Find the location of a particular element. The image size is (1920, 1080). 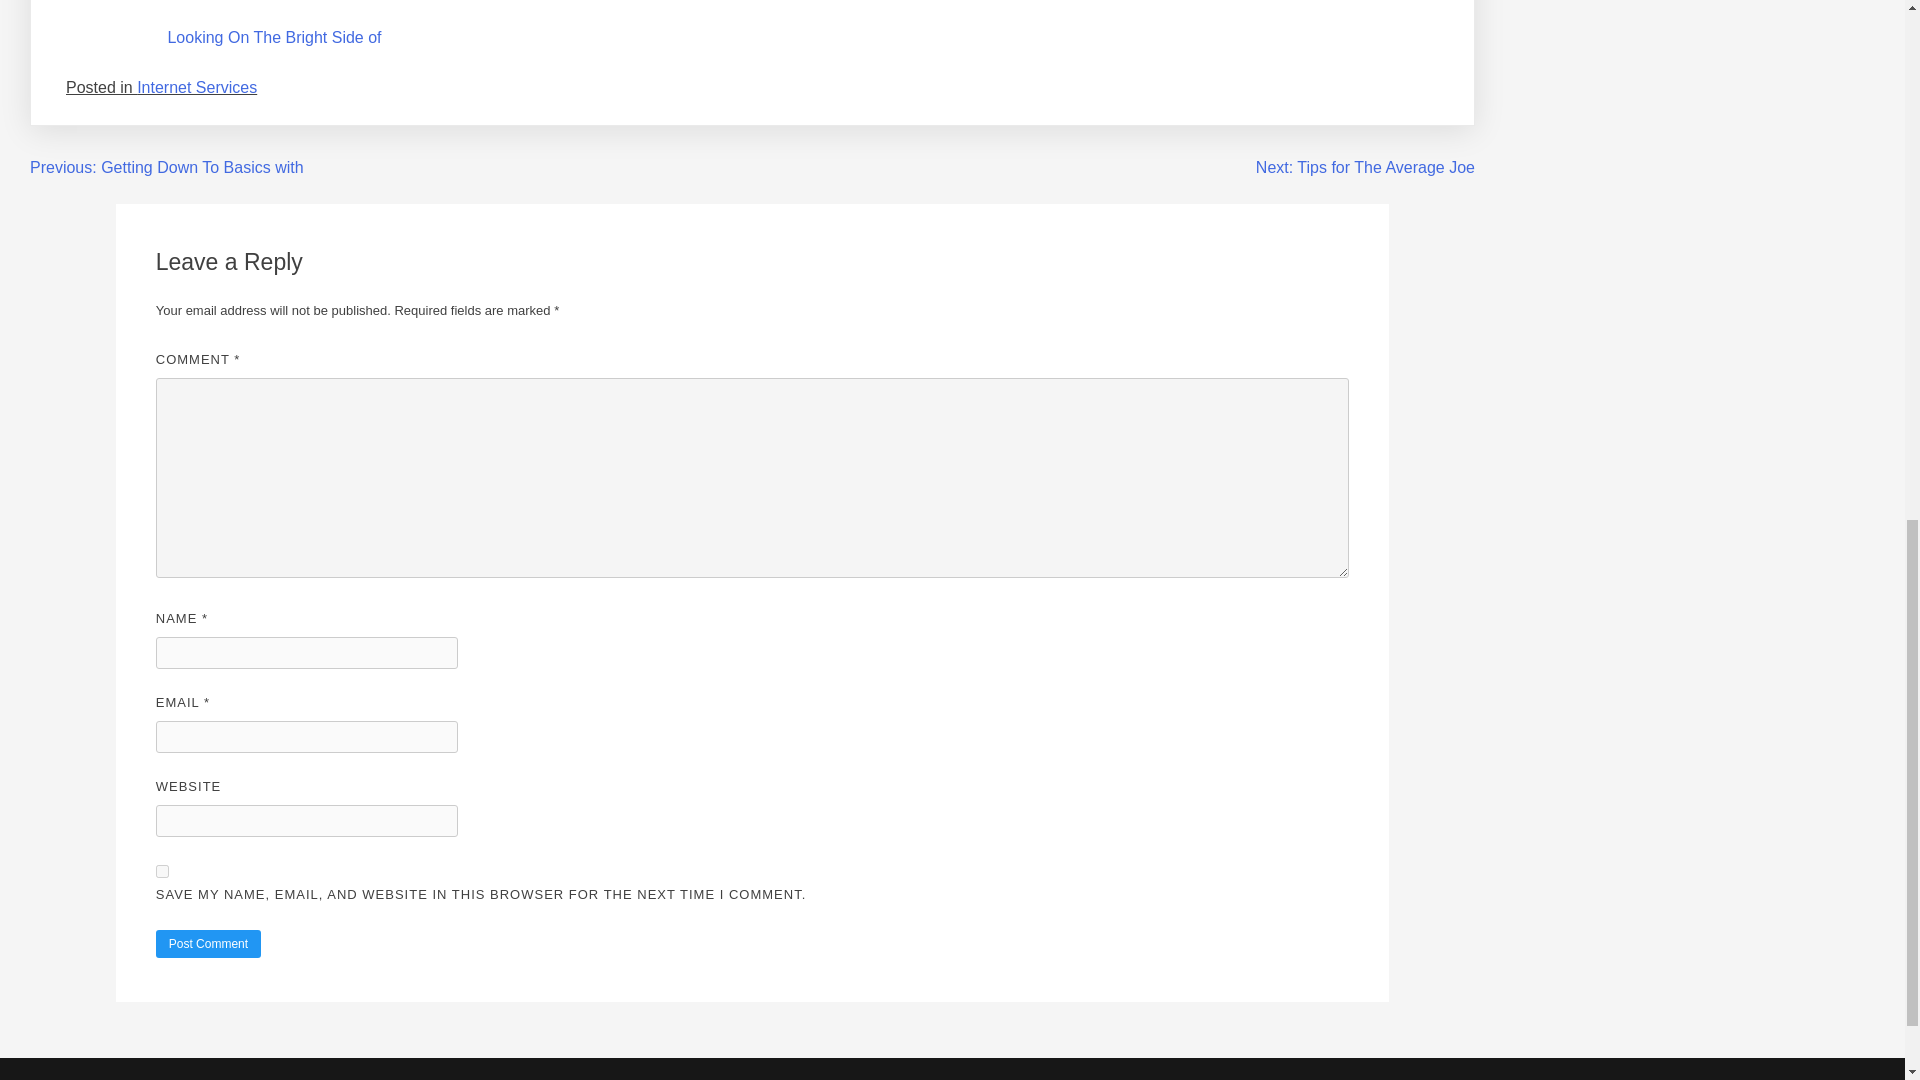

Next: Tips for The Average Joe is located at coordinates (1364, 167).